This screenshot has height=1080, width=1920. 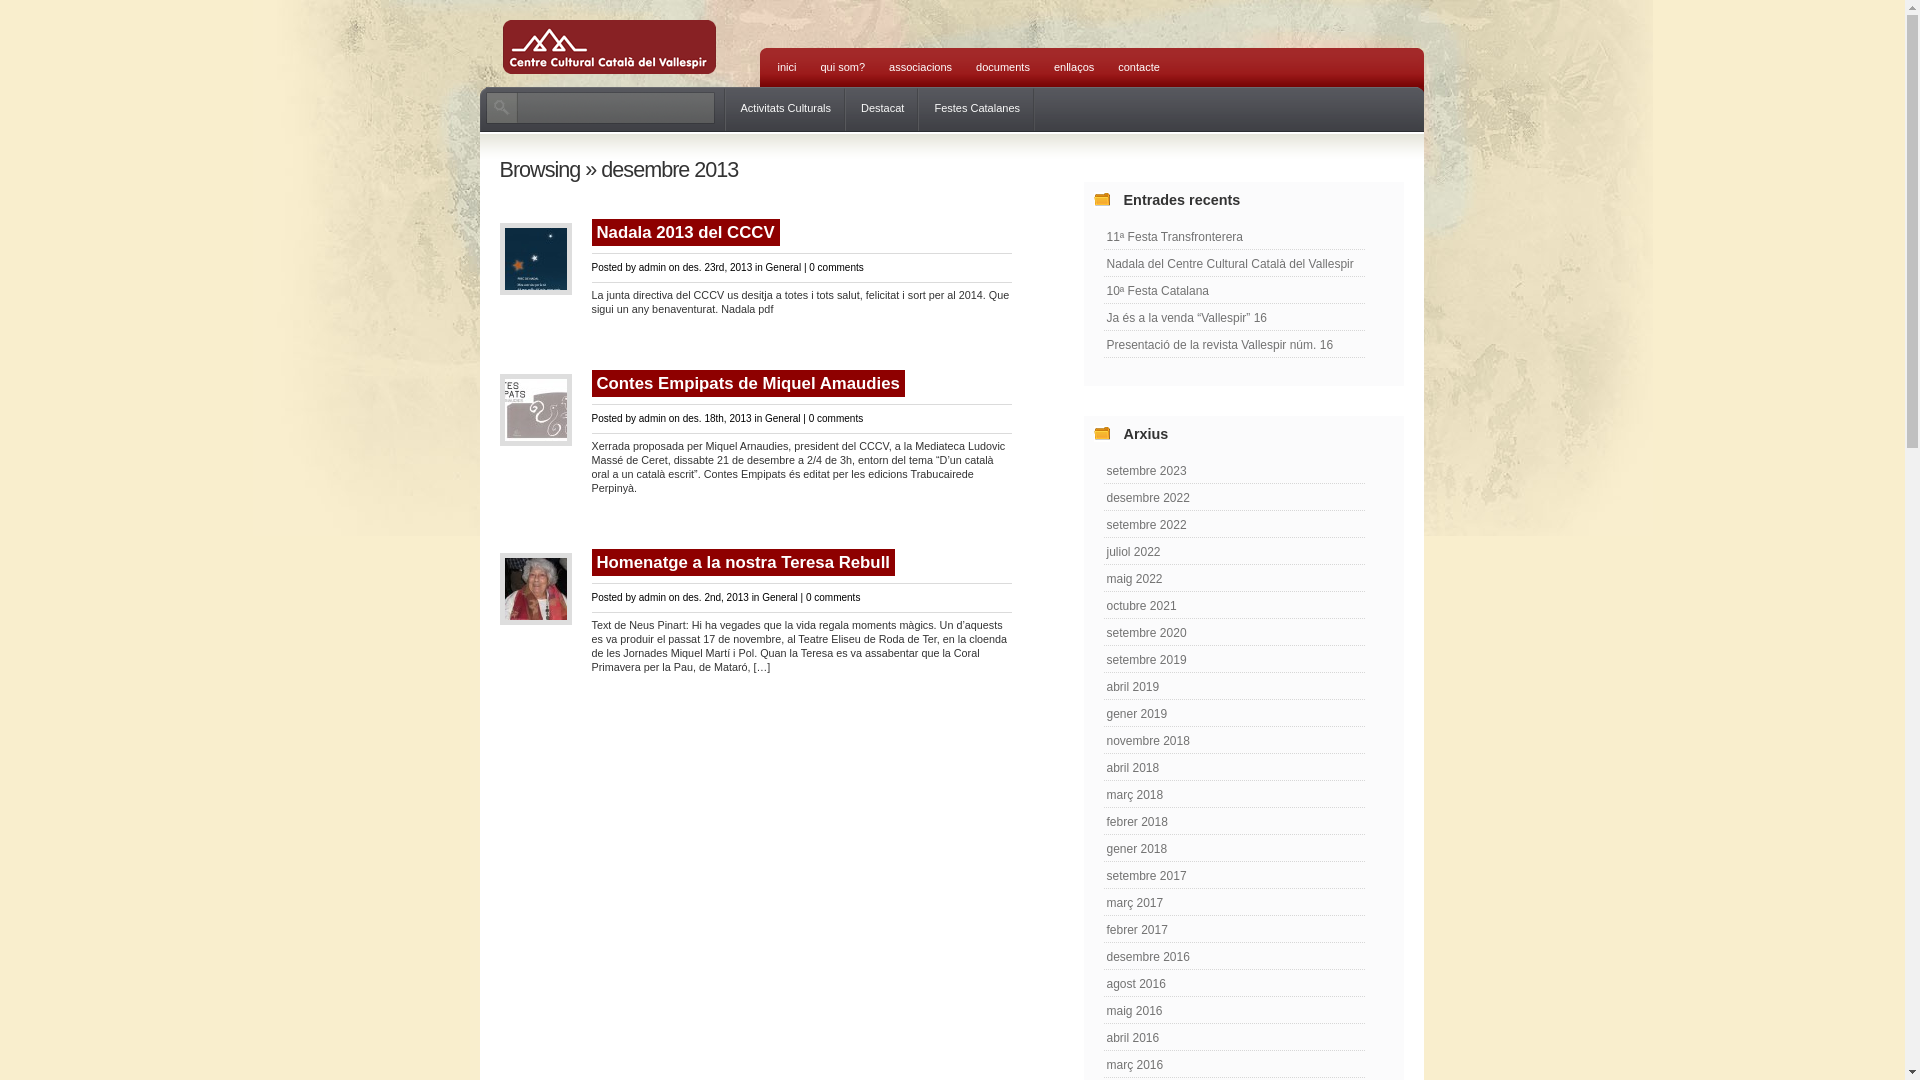 I want to click on admin, so click(x=652, y=418).